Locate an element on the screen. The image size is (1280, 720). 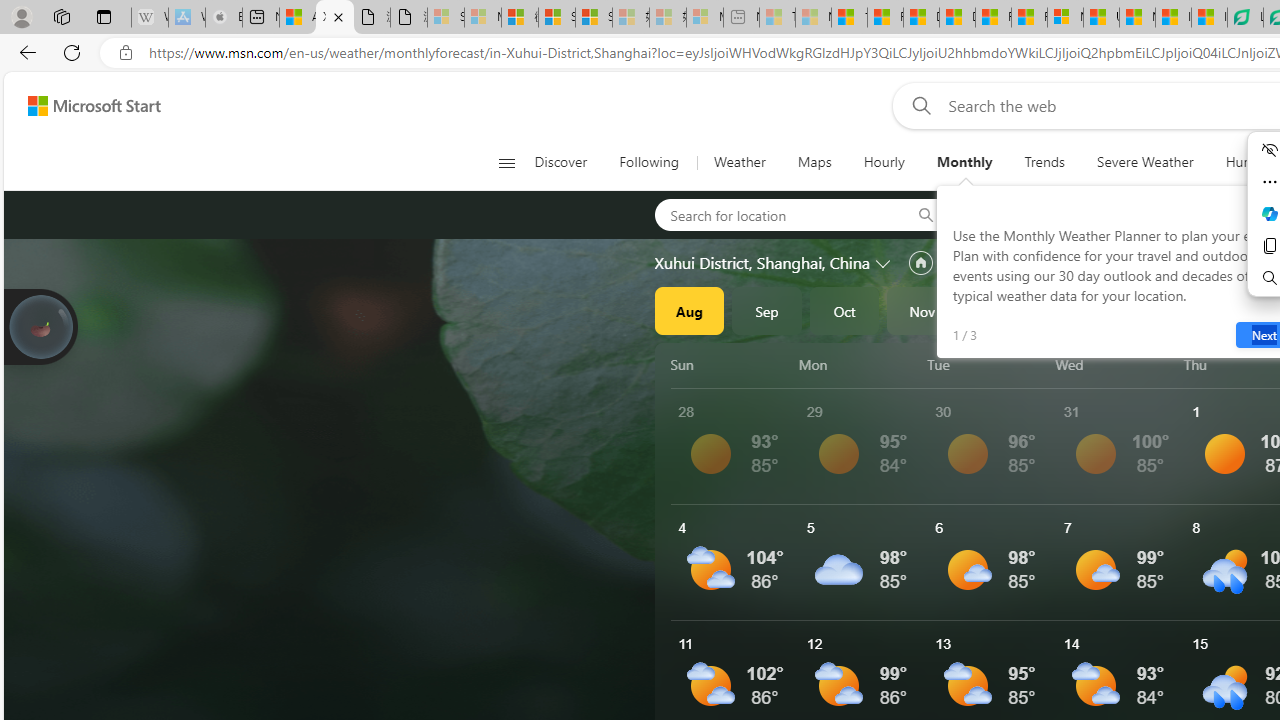
Skip to content is located at coordinates (86, 106).